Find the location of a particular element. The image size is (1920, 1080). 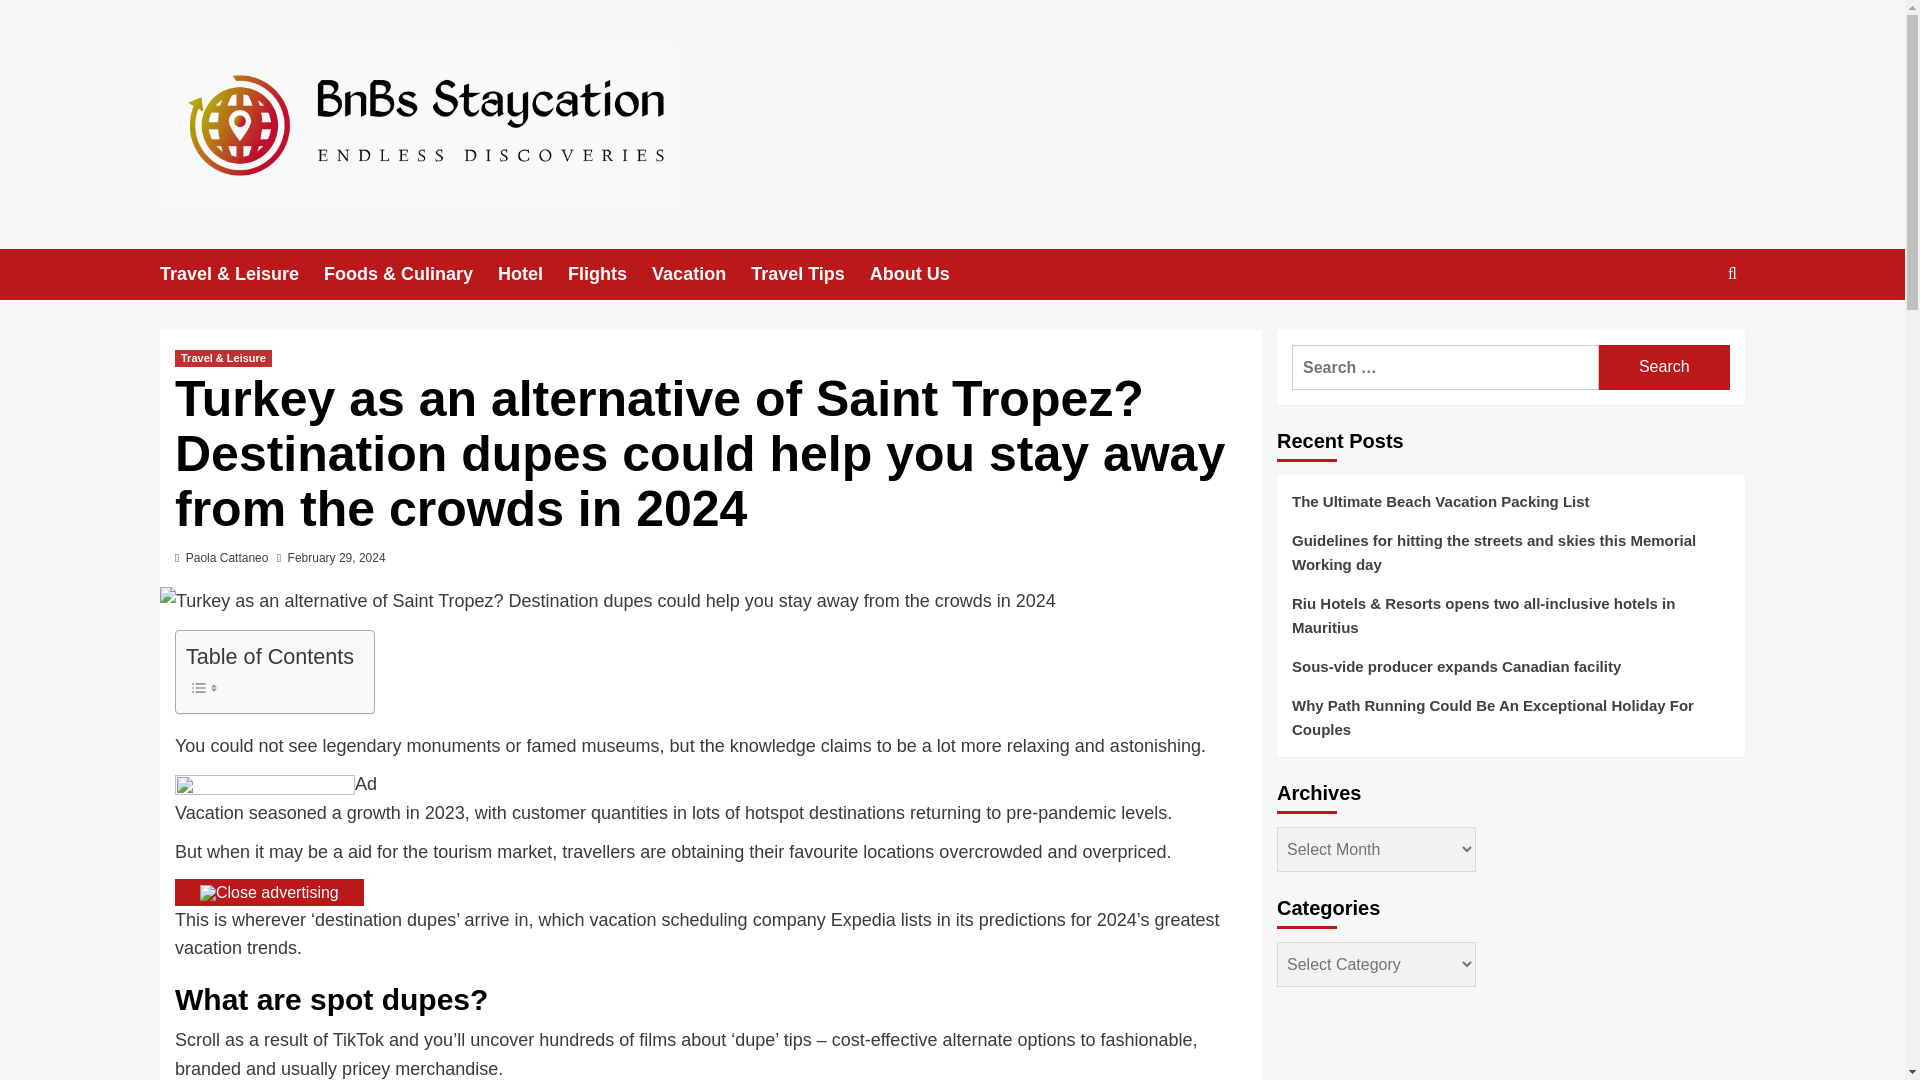

Search is located at coordinates (1686, 335).